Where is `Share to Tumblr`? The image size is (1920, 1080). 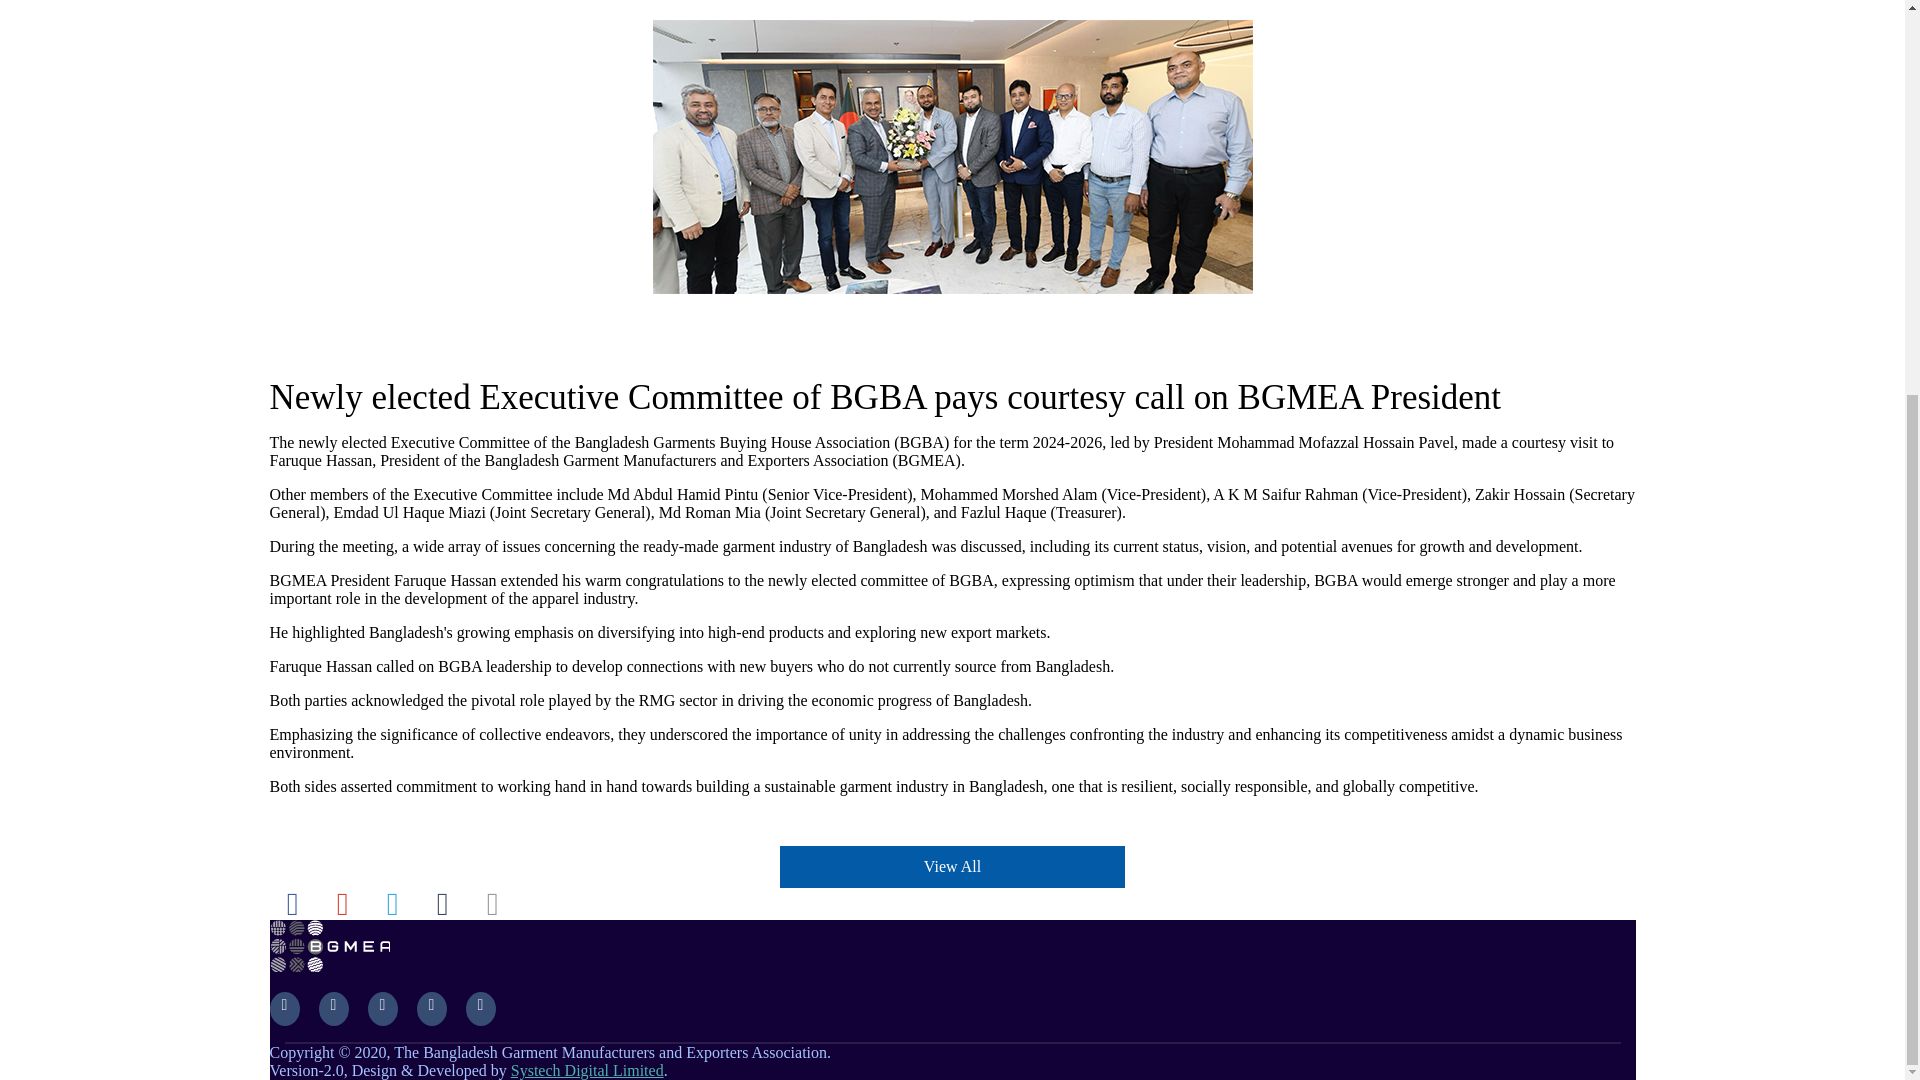 Share to Tumblr is located at coordinates (442, 904).